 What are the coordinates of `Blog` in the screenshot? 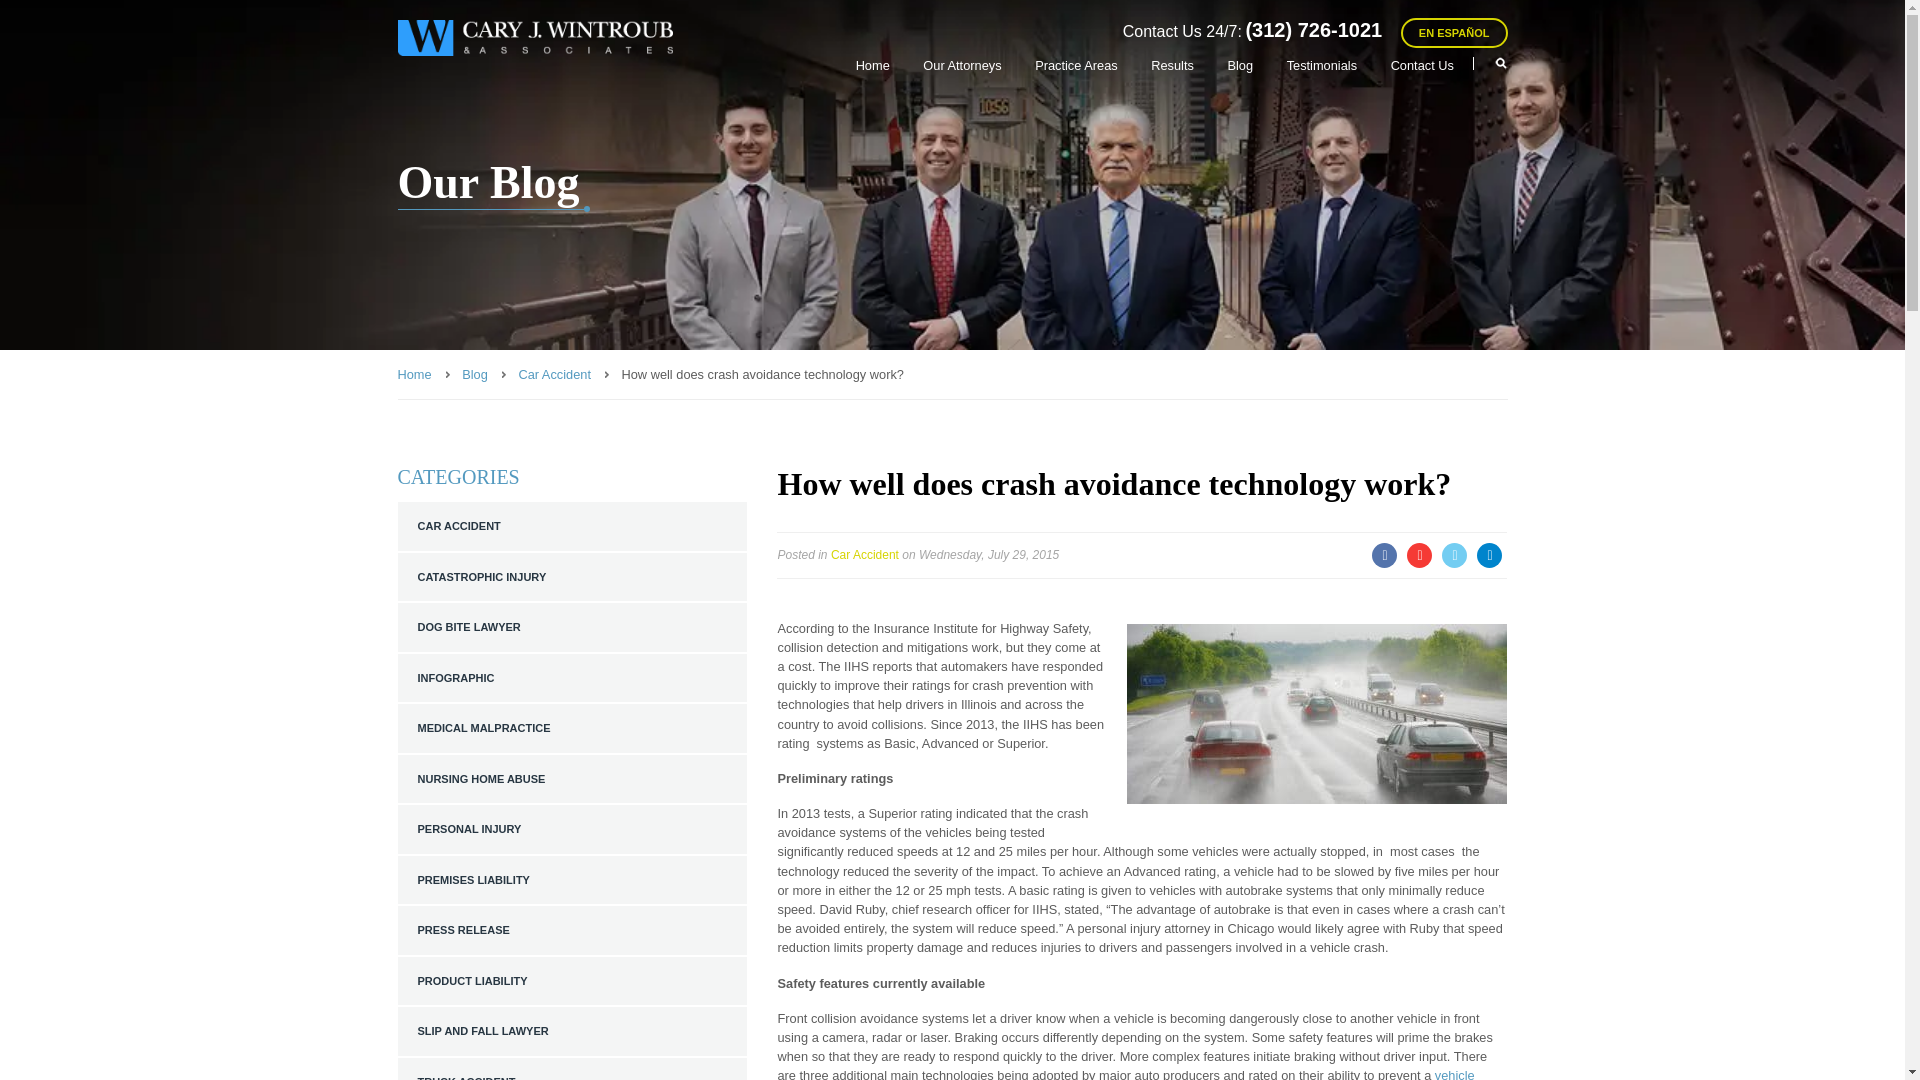 It's located at (474, 374).